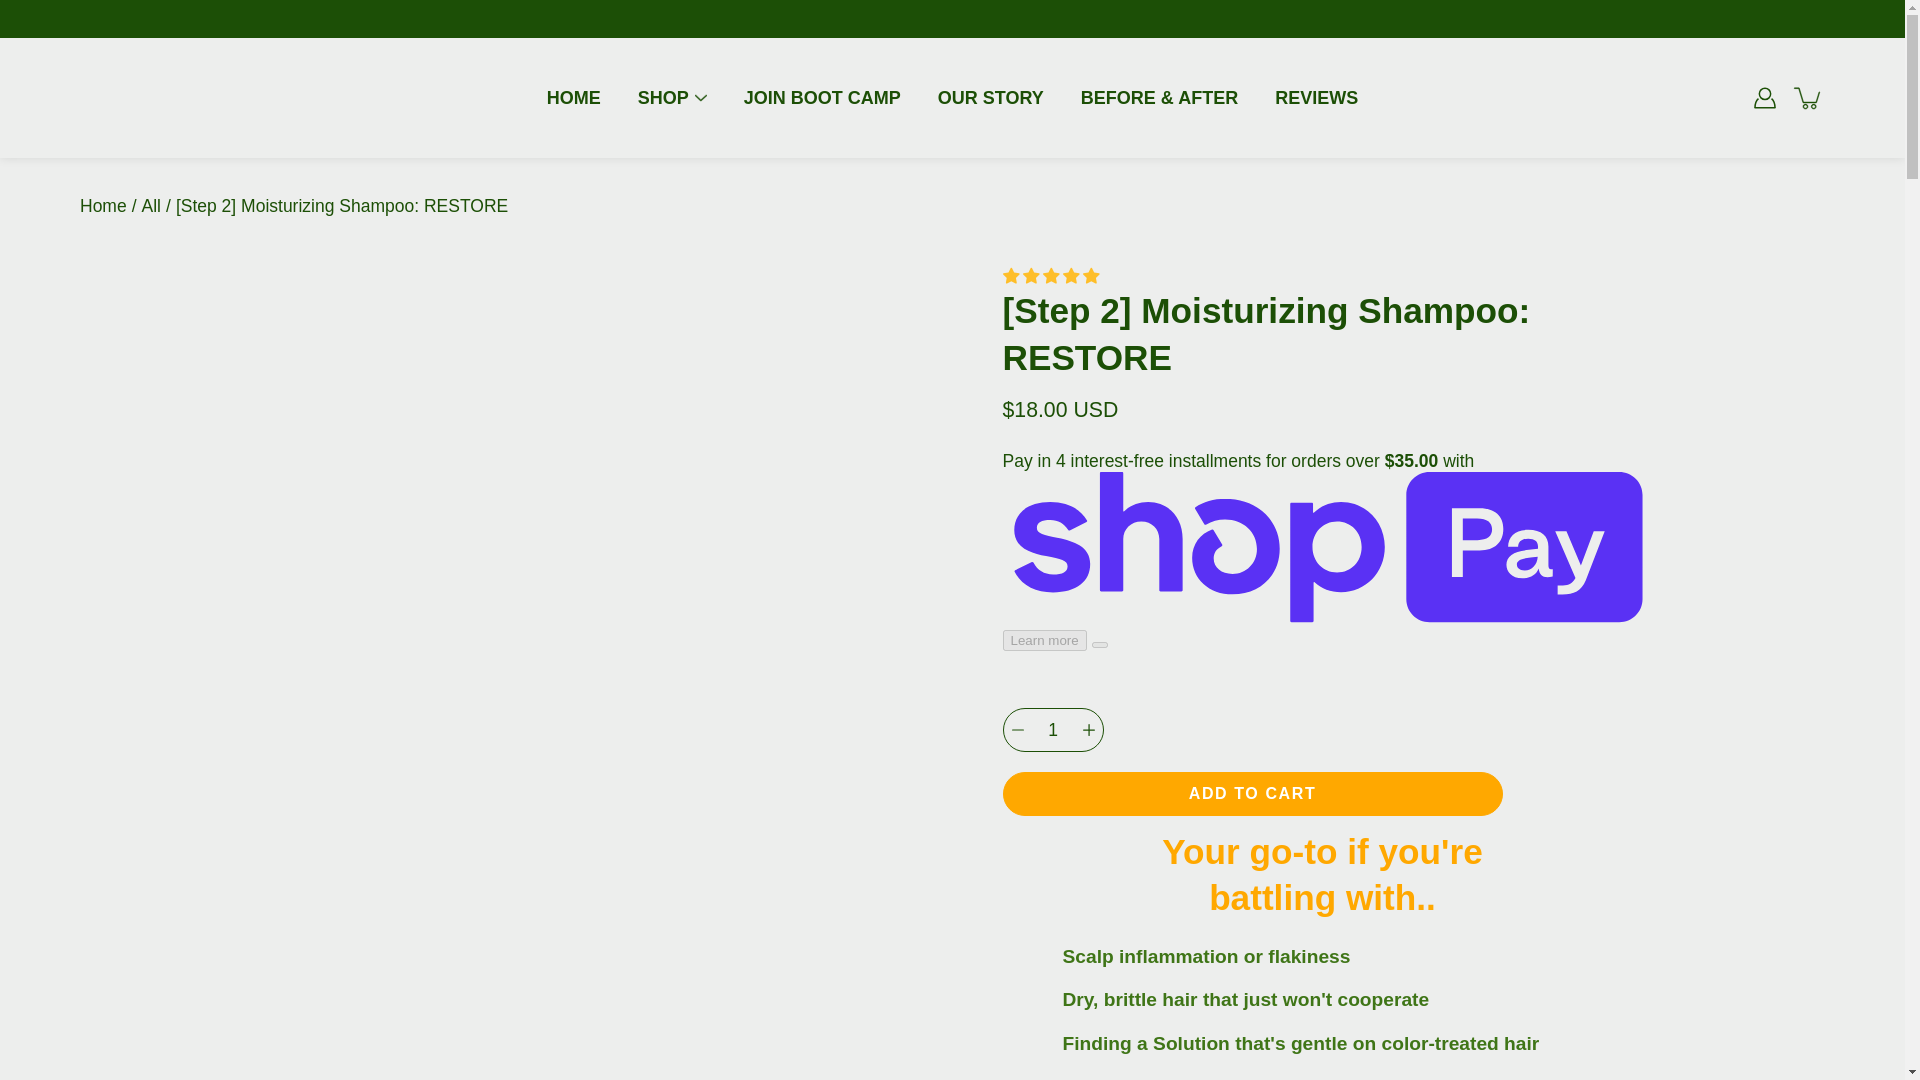  Describe the element at coordinates (991, 98) in the screenshot. I see `OUR STORY` at that location.